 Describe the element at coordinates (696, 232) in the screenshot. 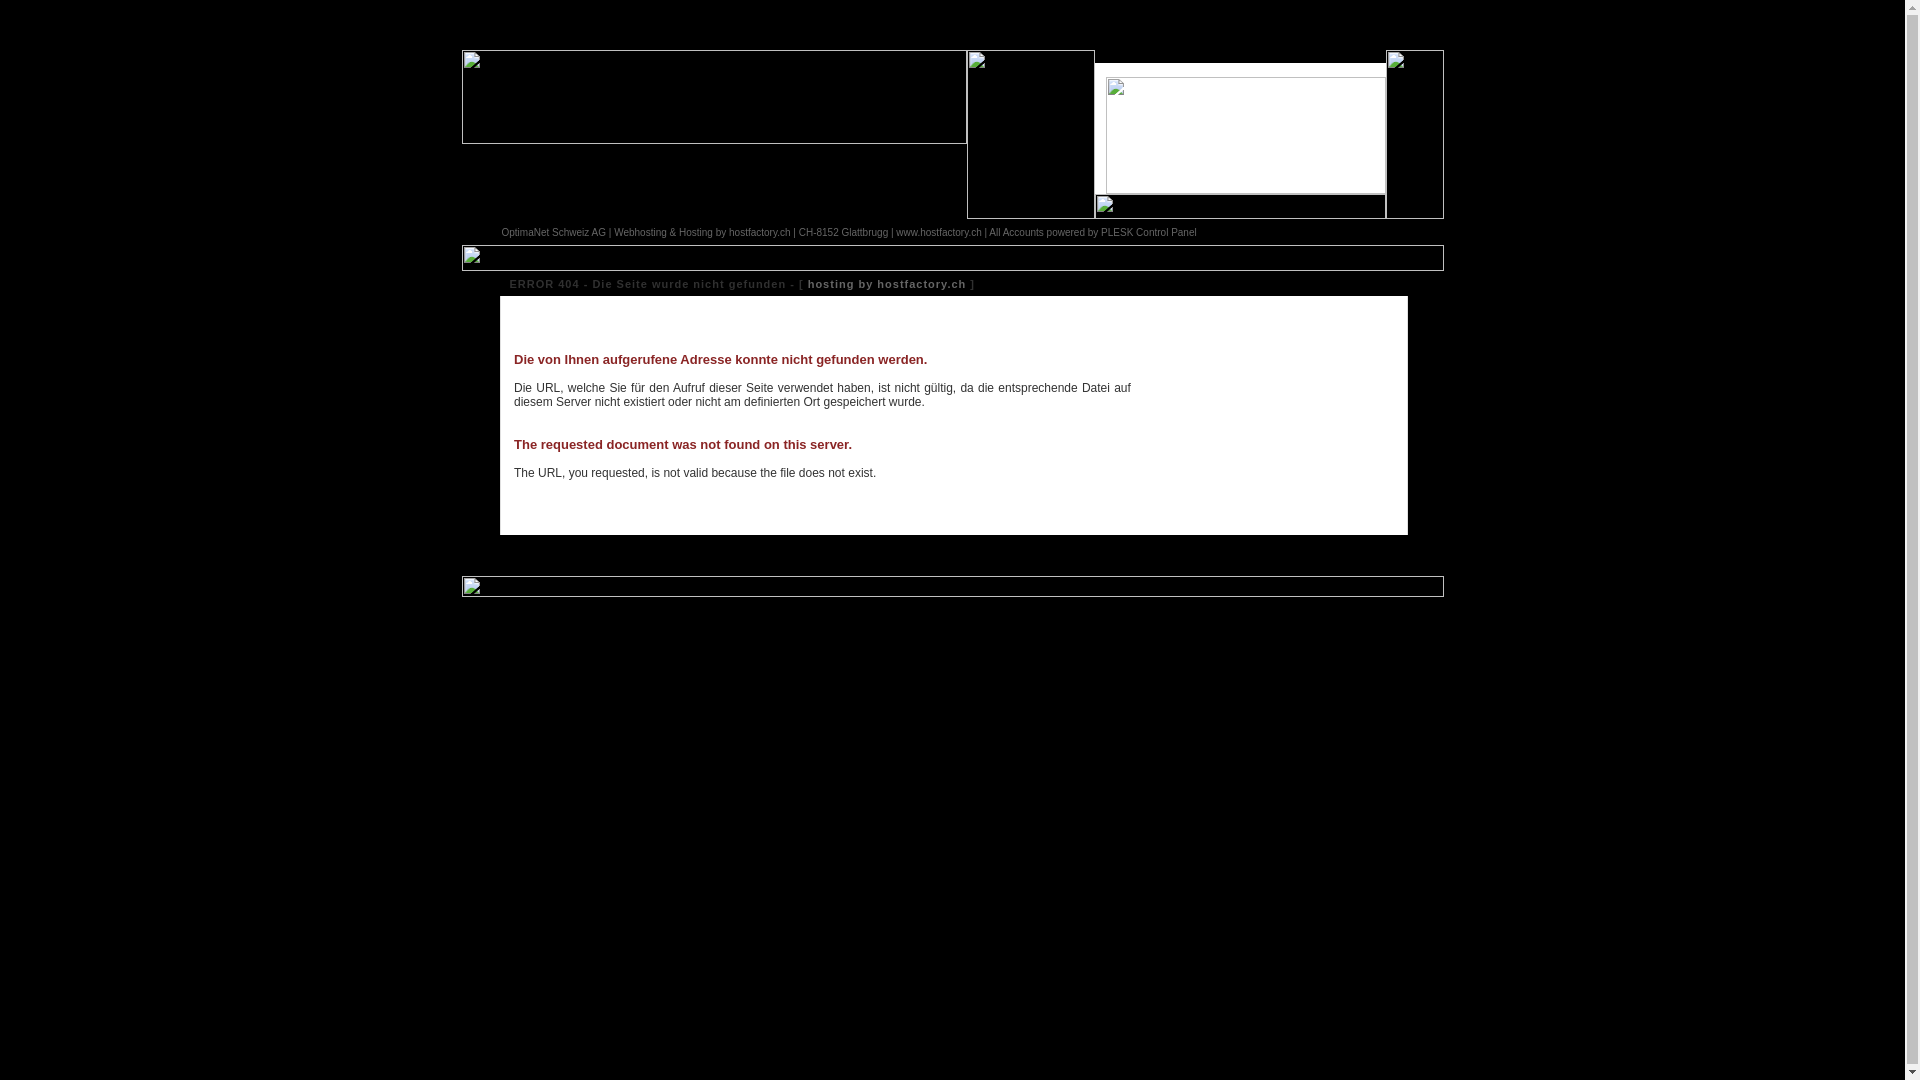

I see `Hosting` at that location.